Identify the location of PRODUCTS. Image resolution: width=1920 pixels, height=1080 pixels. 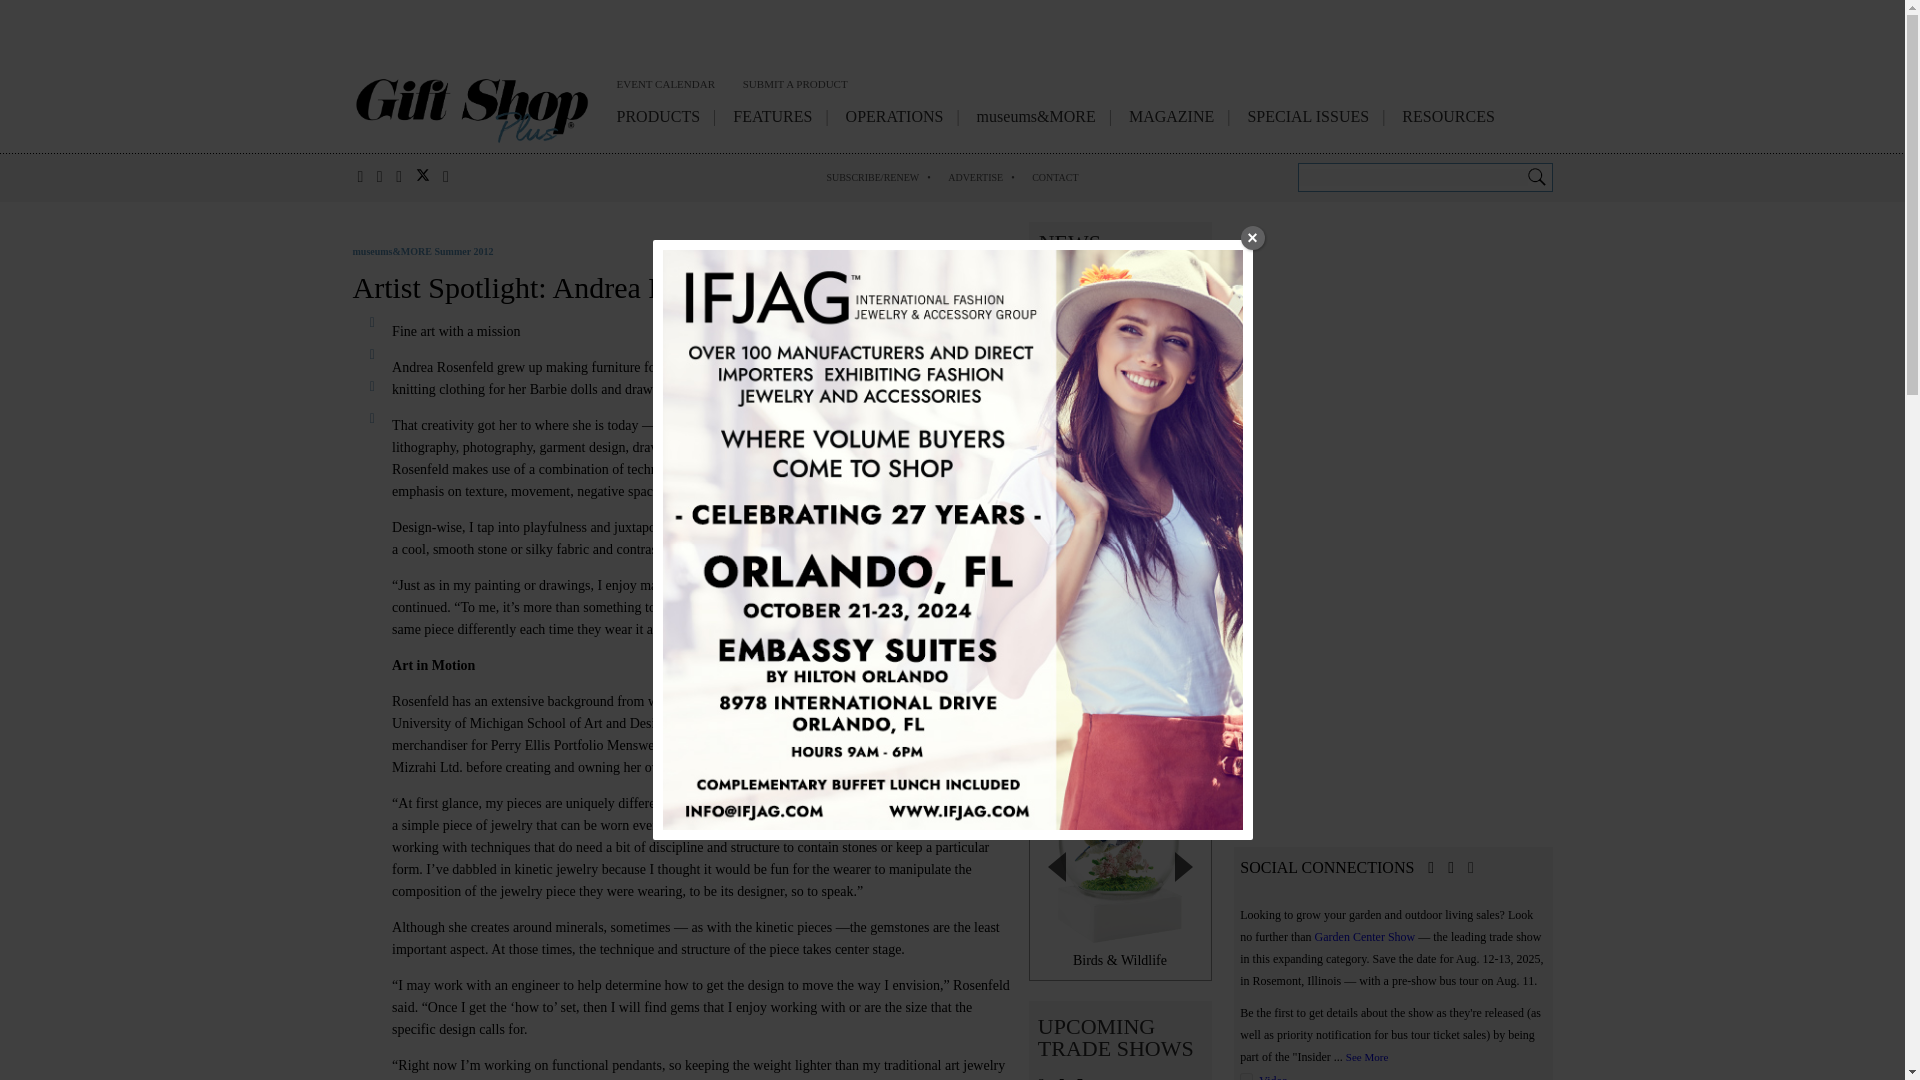
(658, 120).